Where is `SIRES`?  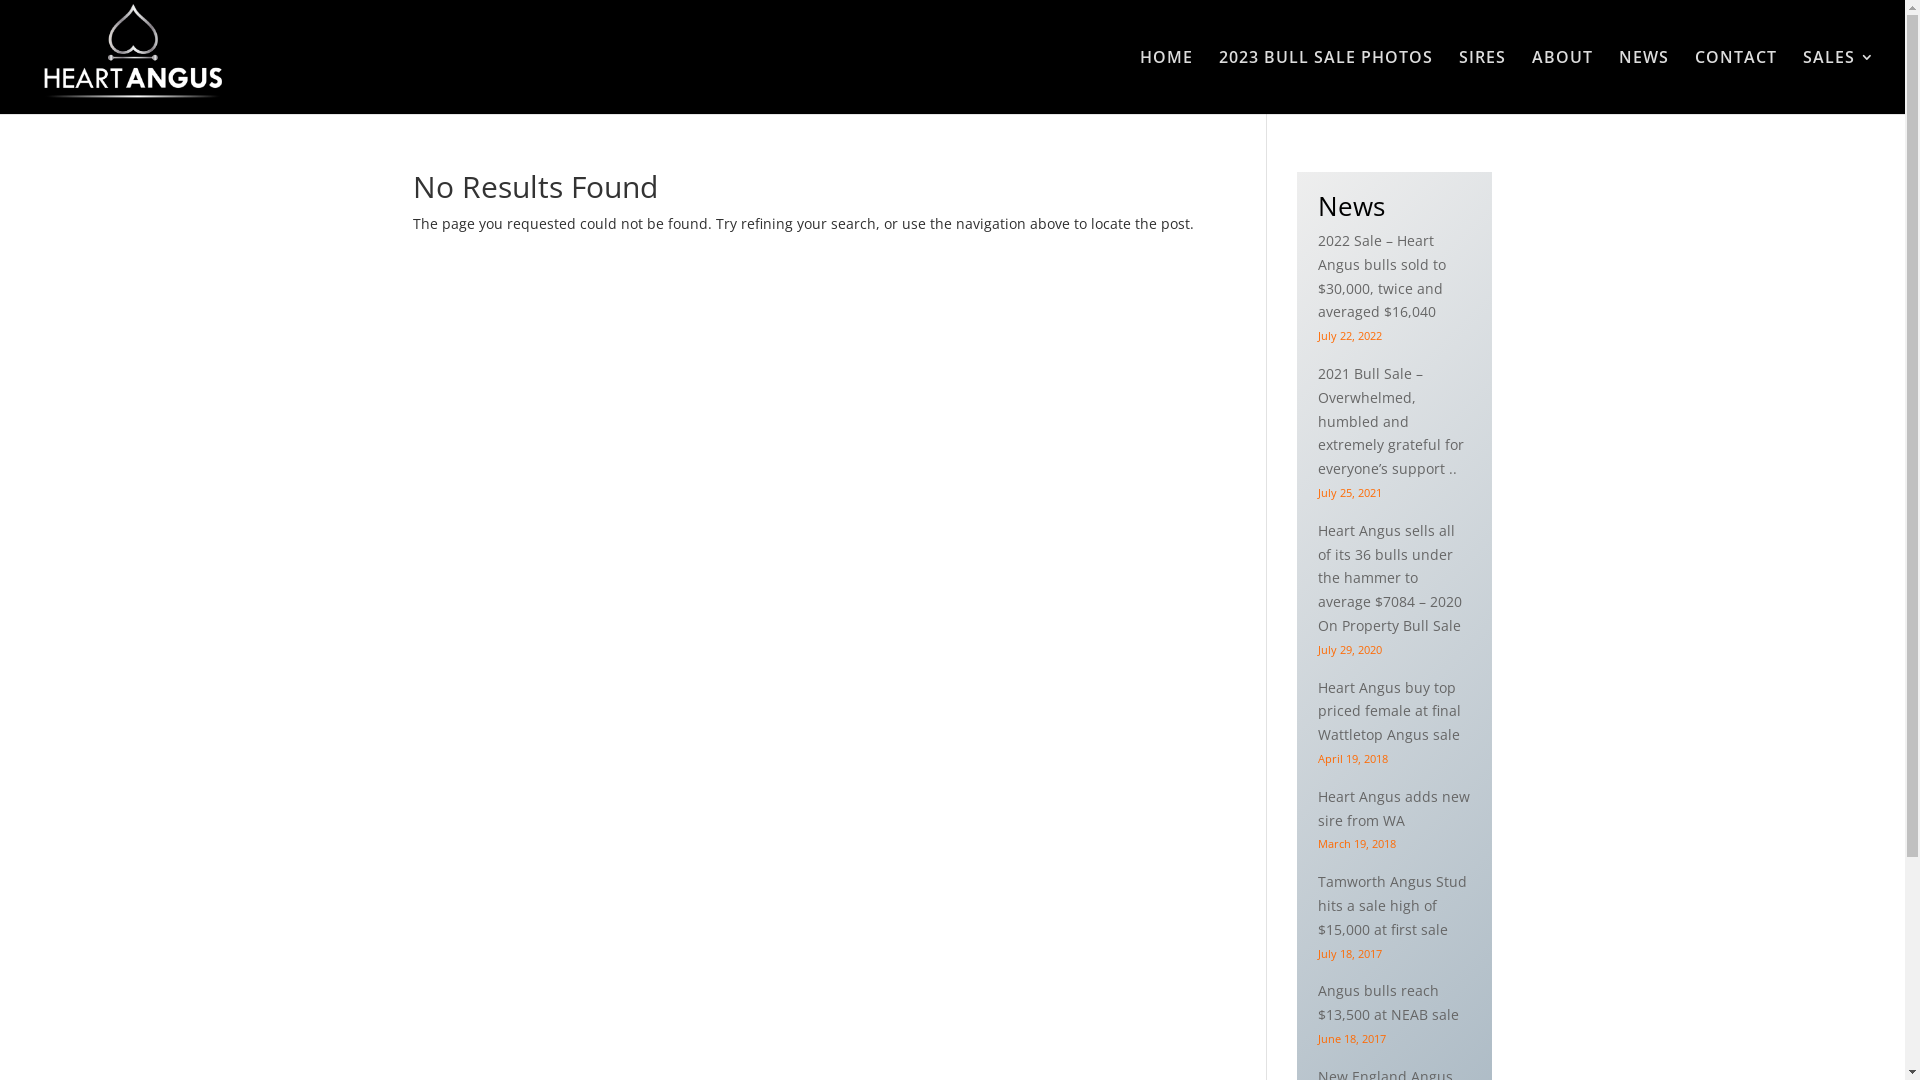 SIRES is located at coordinates (1482, 82).